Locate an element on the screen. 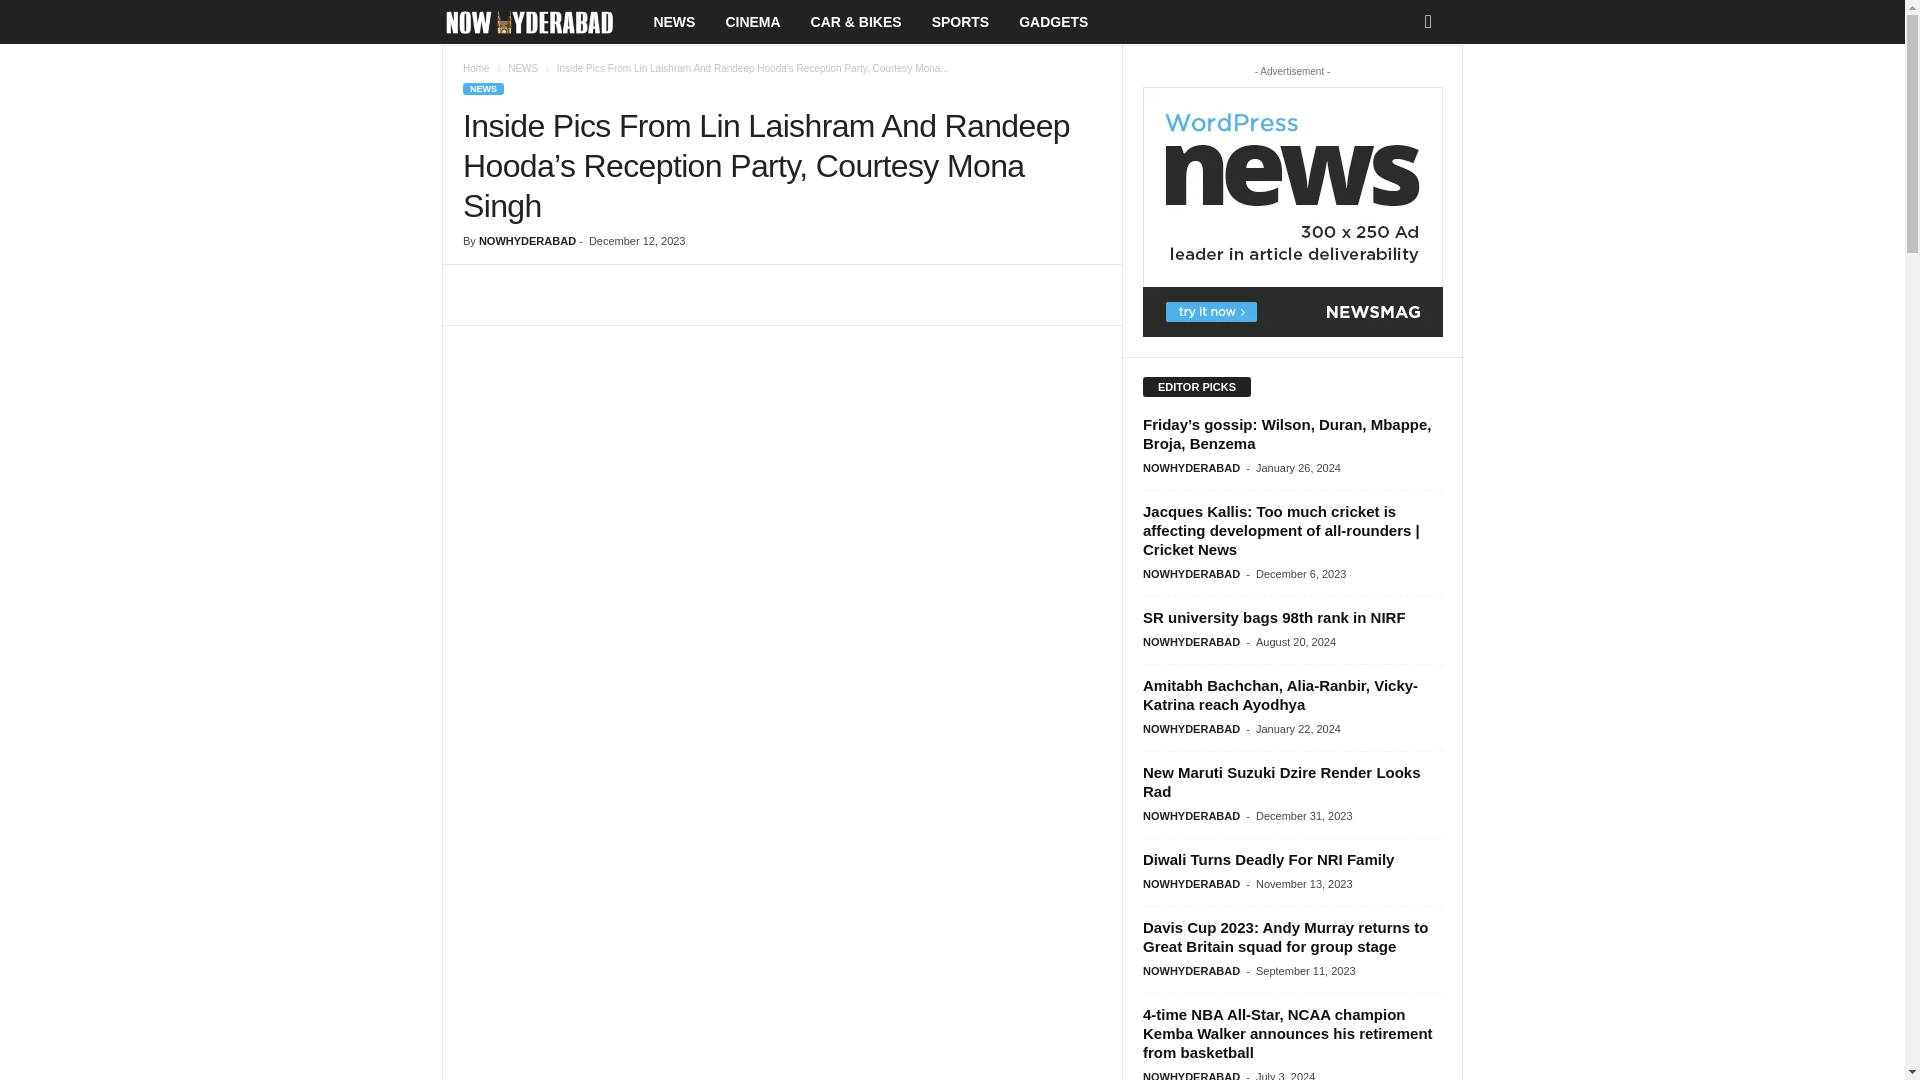 The image size is (1920, 1080). NOW HYDERABAD is located at coordinates (539, 22).